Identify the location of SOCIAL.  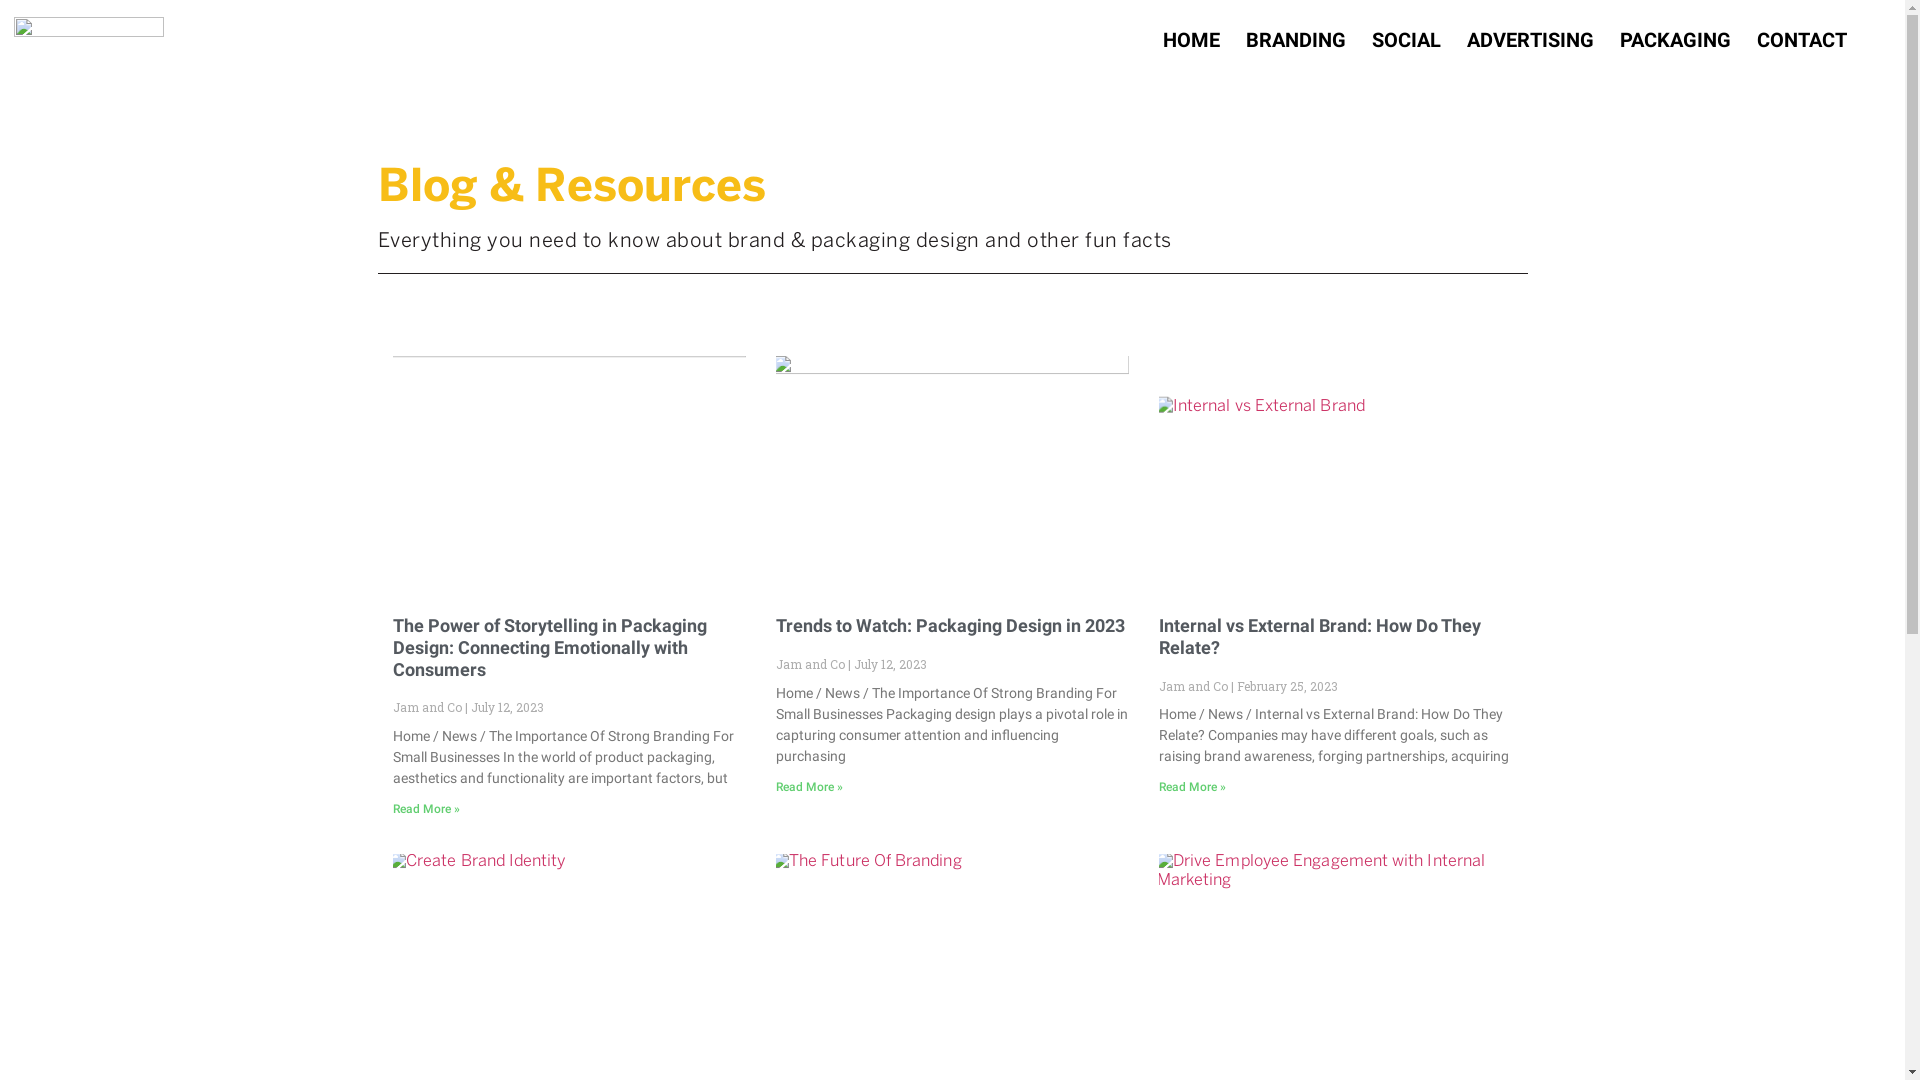
(1378, 40).